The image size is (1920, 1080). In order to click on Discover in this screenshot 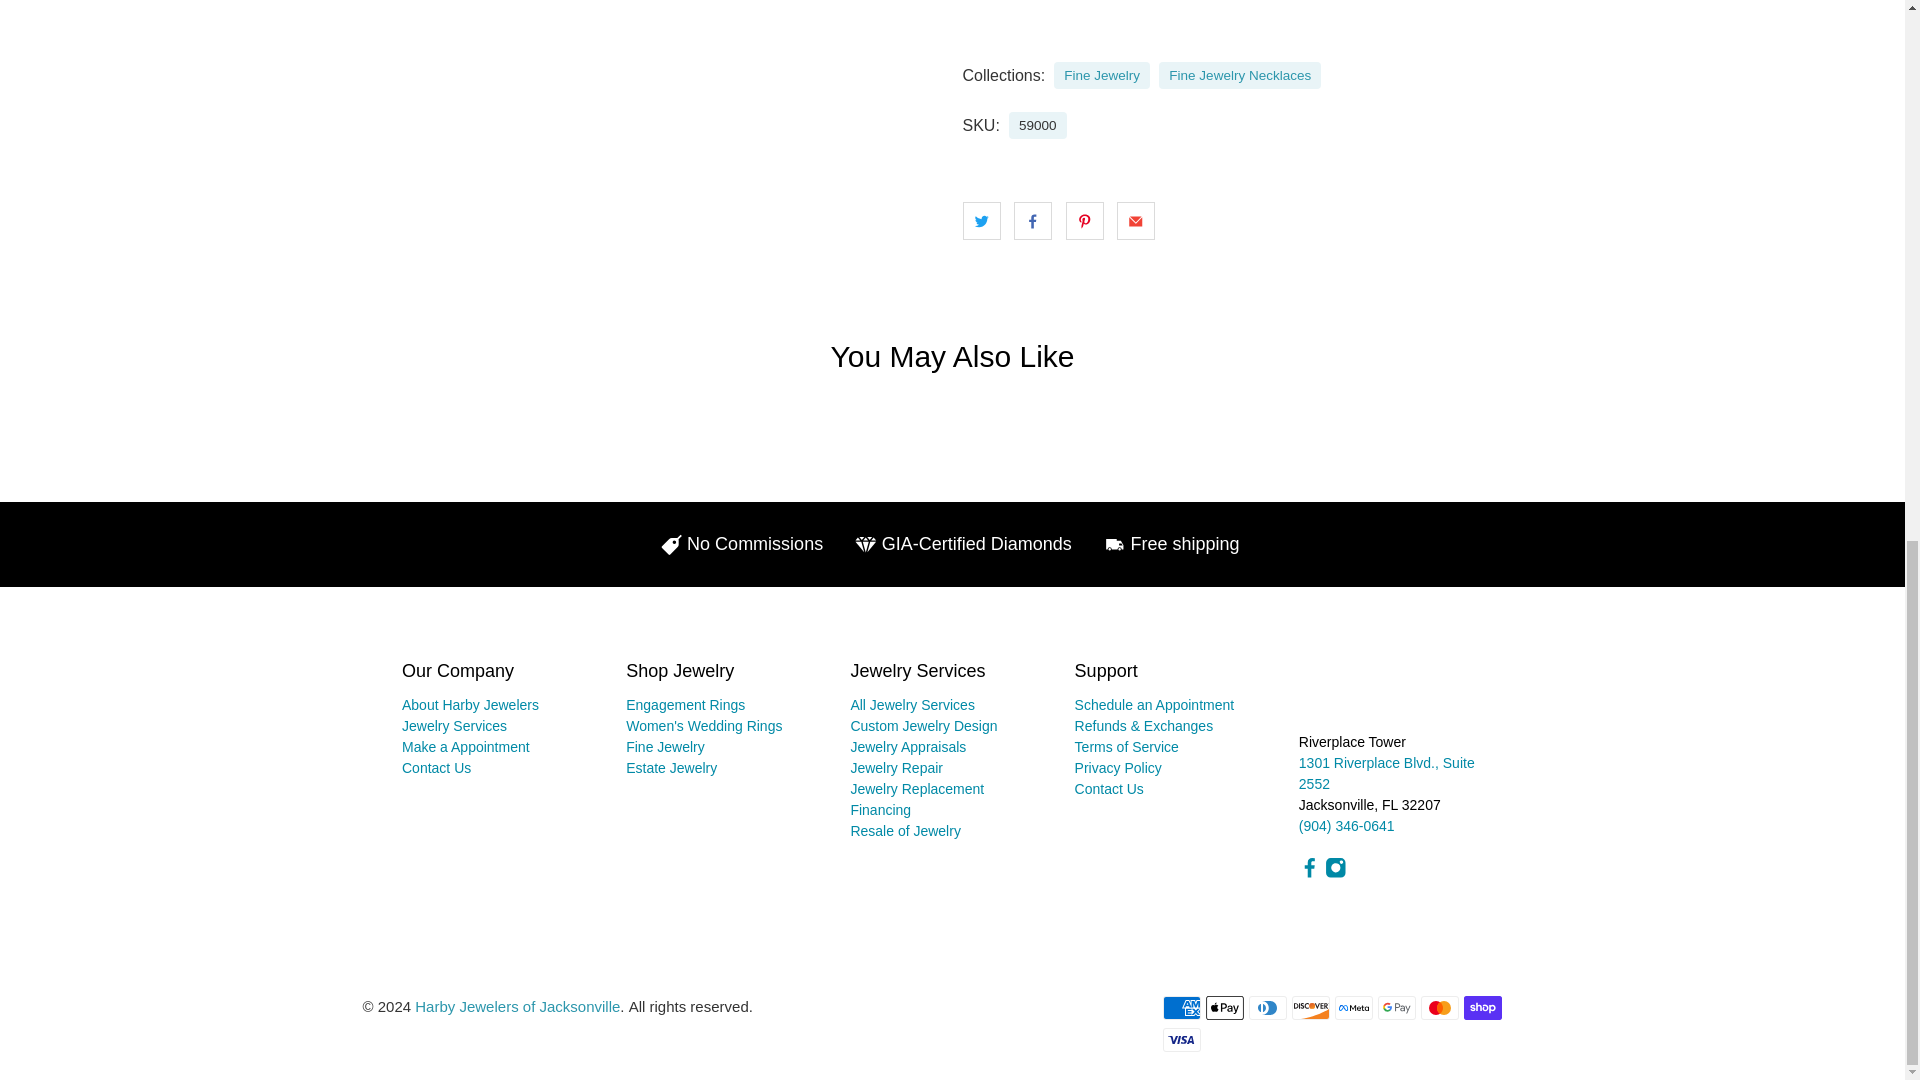, I will do `click(1311, 1007)`.